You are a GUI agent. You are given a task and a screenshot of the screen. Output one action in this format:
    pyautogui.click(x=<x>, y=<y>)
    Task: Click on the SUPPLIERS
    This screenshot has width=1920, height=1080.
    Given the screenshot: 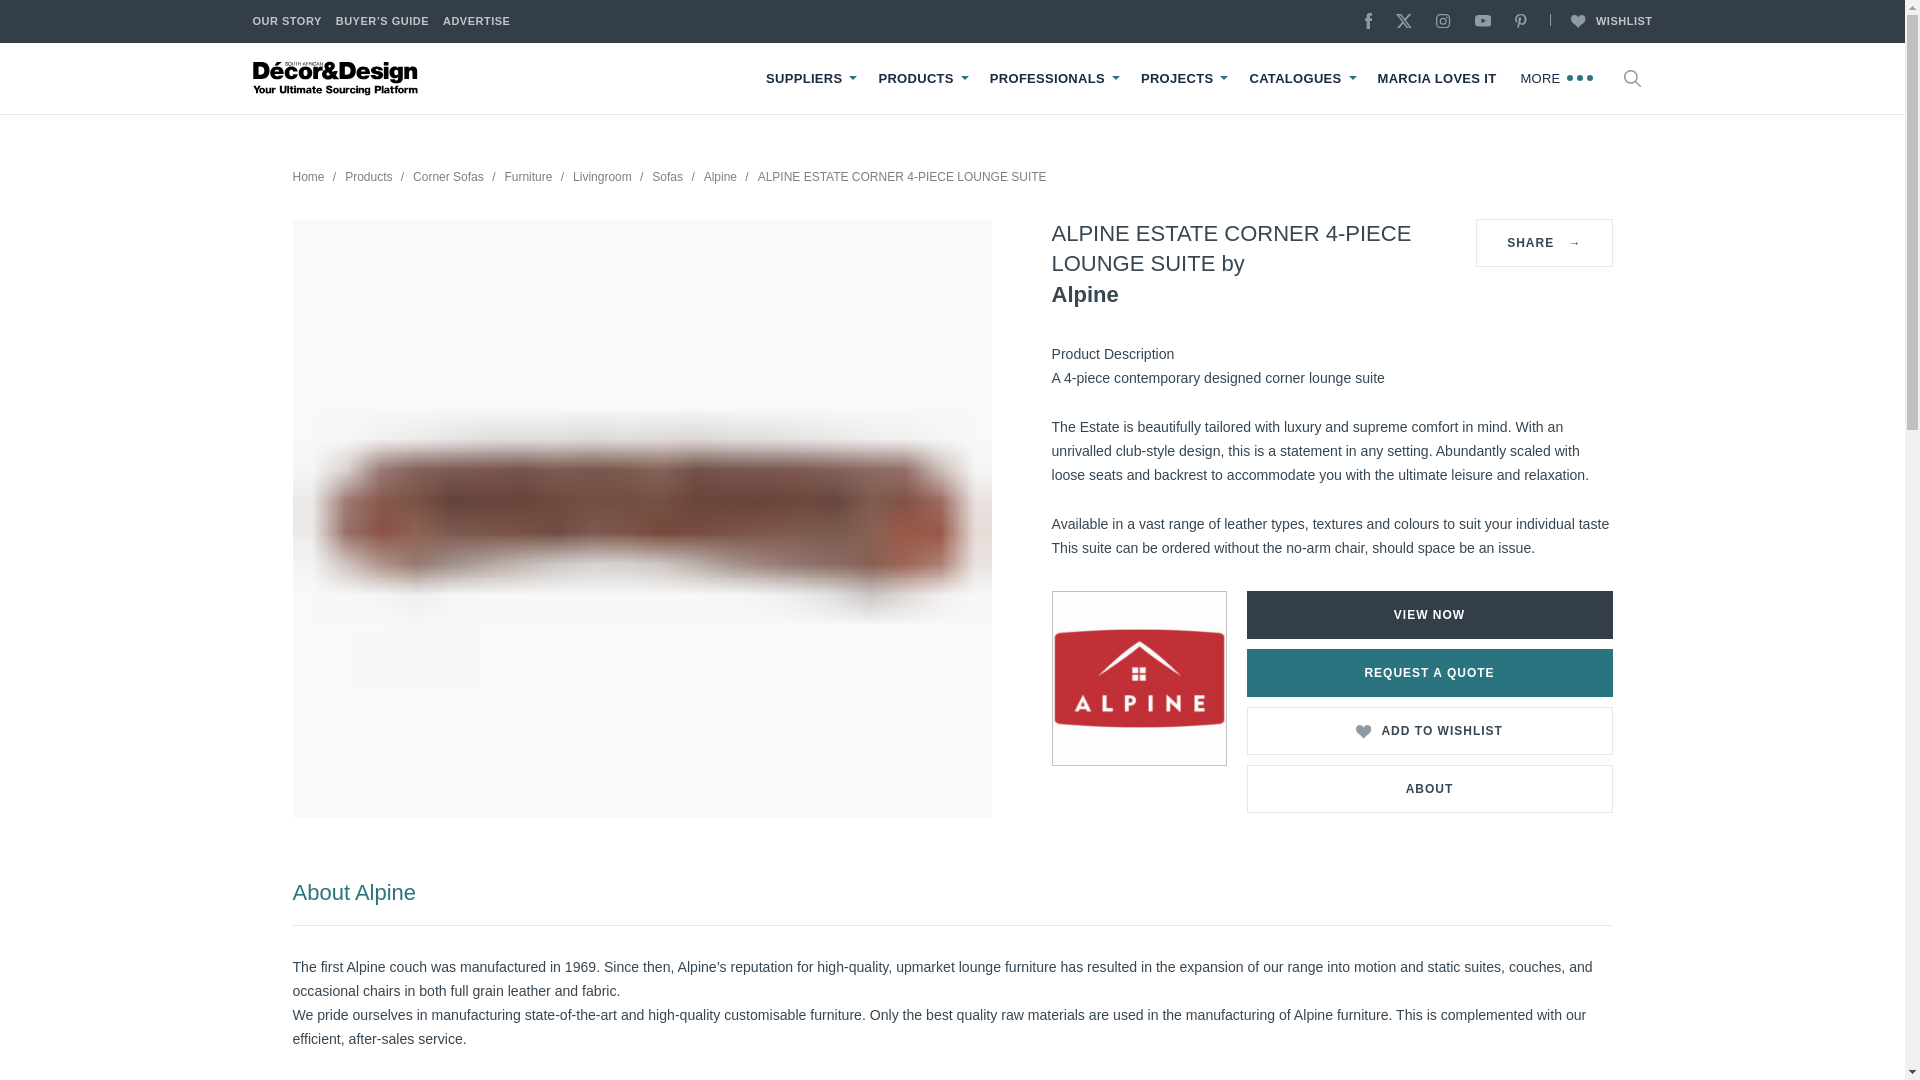 What is the action you would take?
    pyautogui.click(x=804, y=79)
    